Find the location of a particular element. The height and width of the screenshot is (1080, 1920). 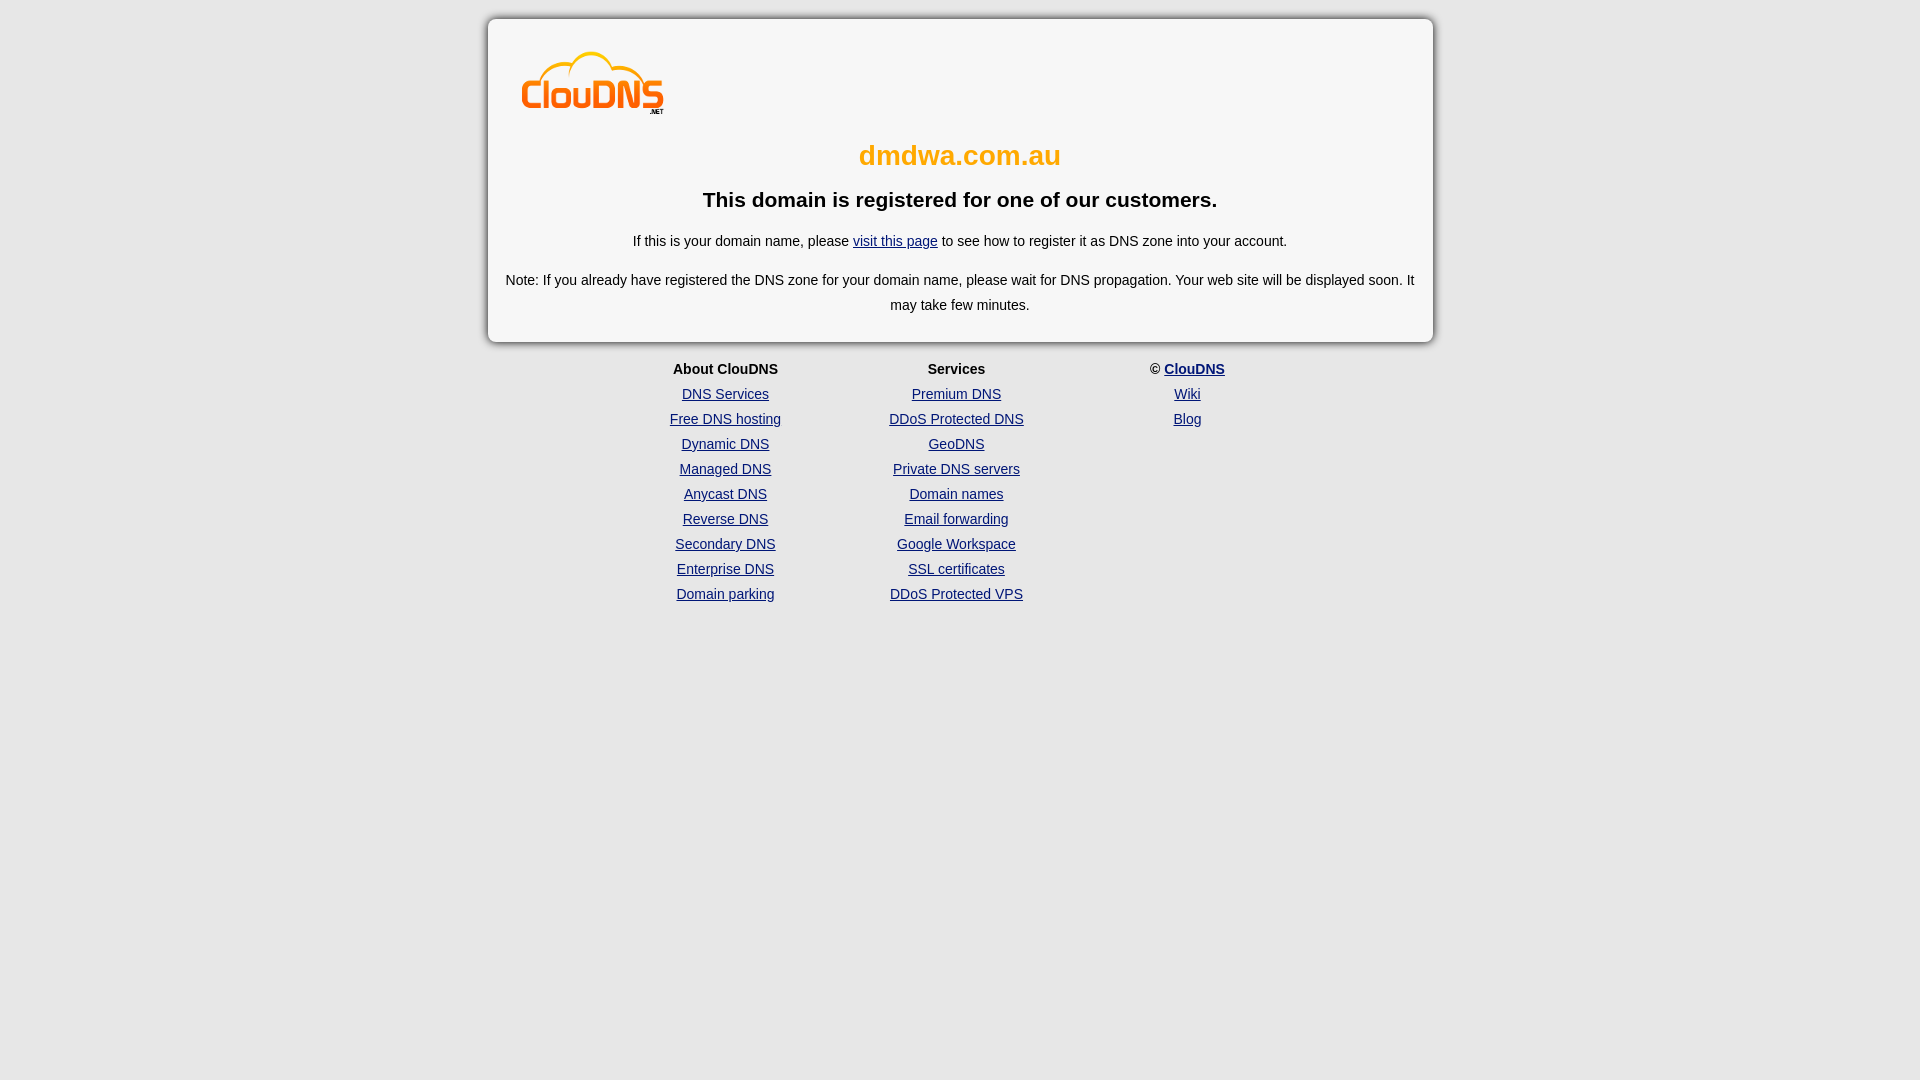

Blog is located at coordinates (1187, 419).